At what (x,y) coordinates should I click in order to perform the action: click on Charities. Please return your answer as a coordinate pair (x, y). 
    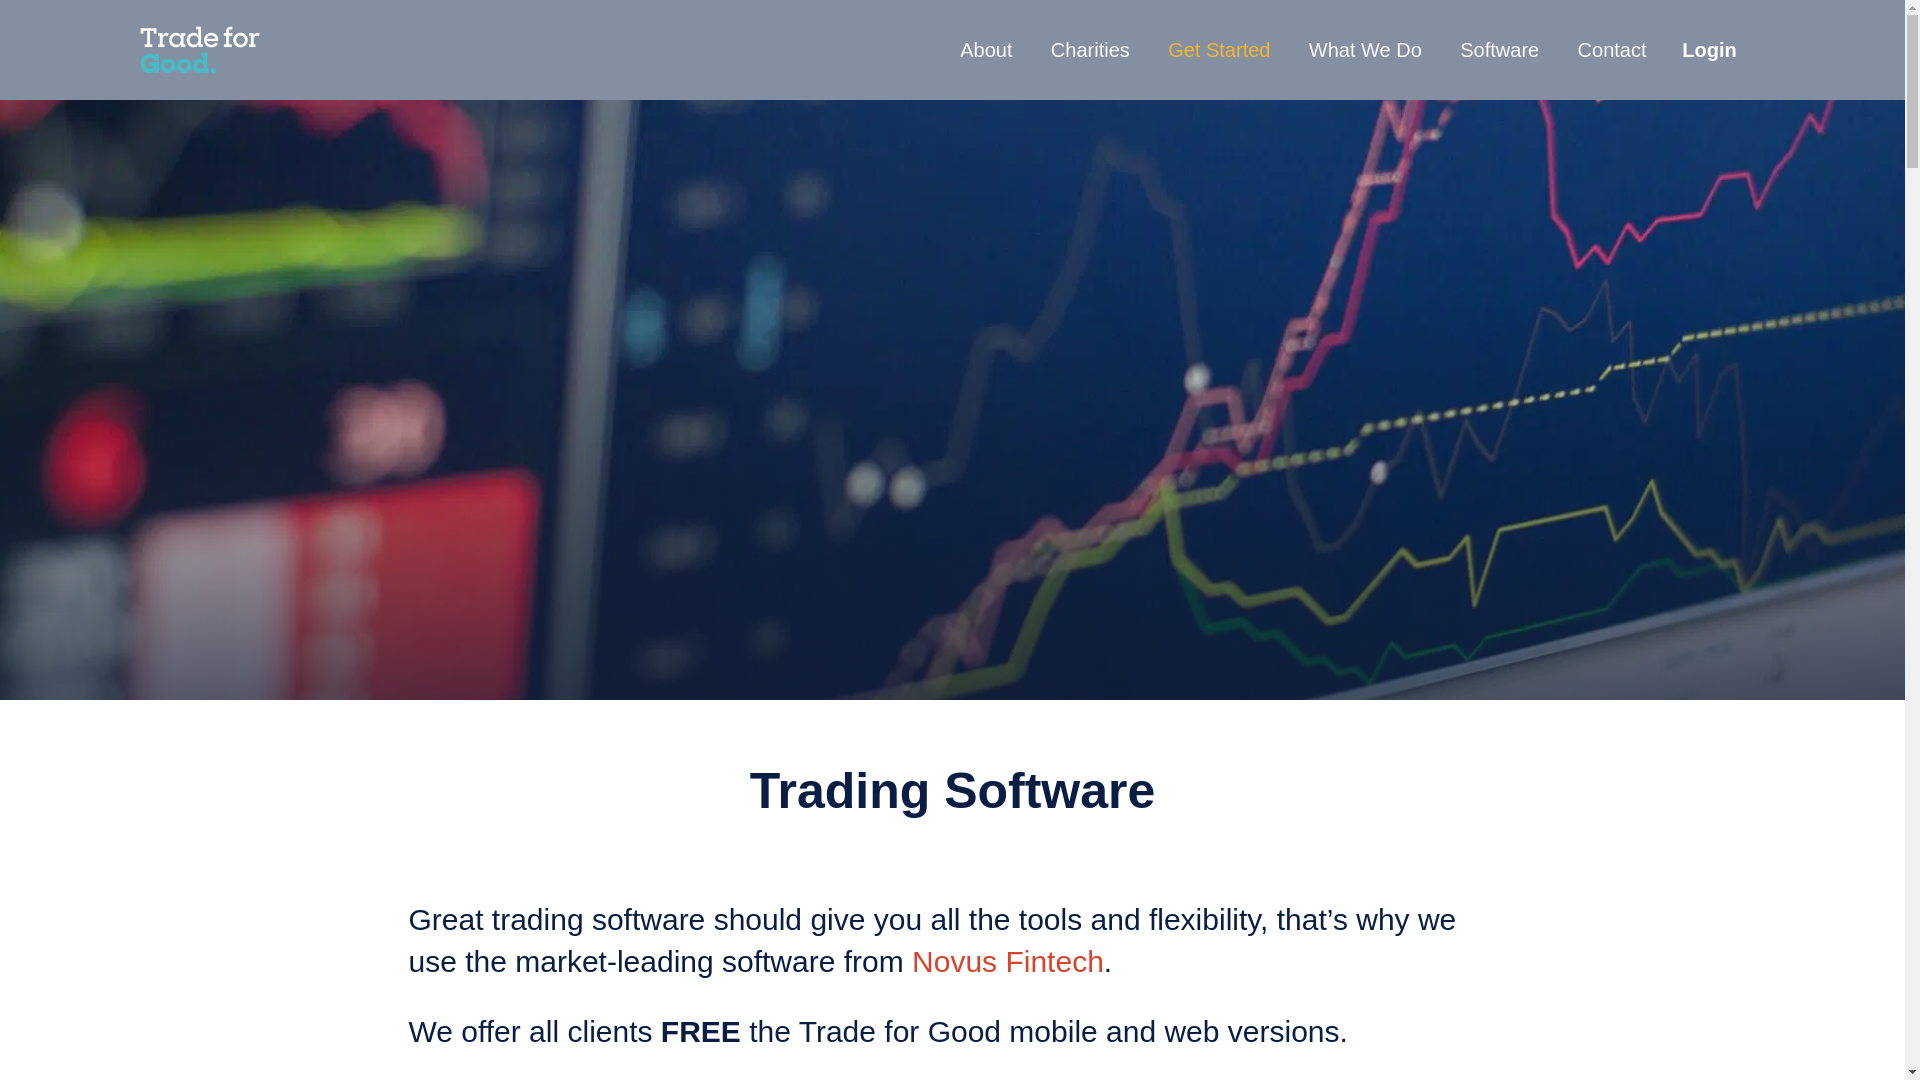
    Looking at the image, I should click on (1090, 49).